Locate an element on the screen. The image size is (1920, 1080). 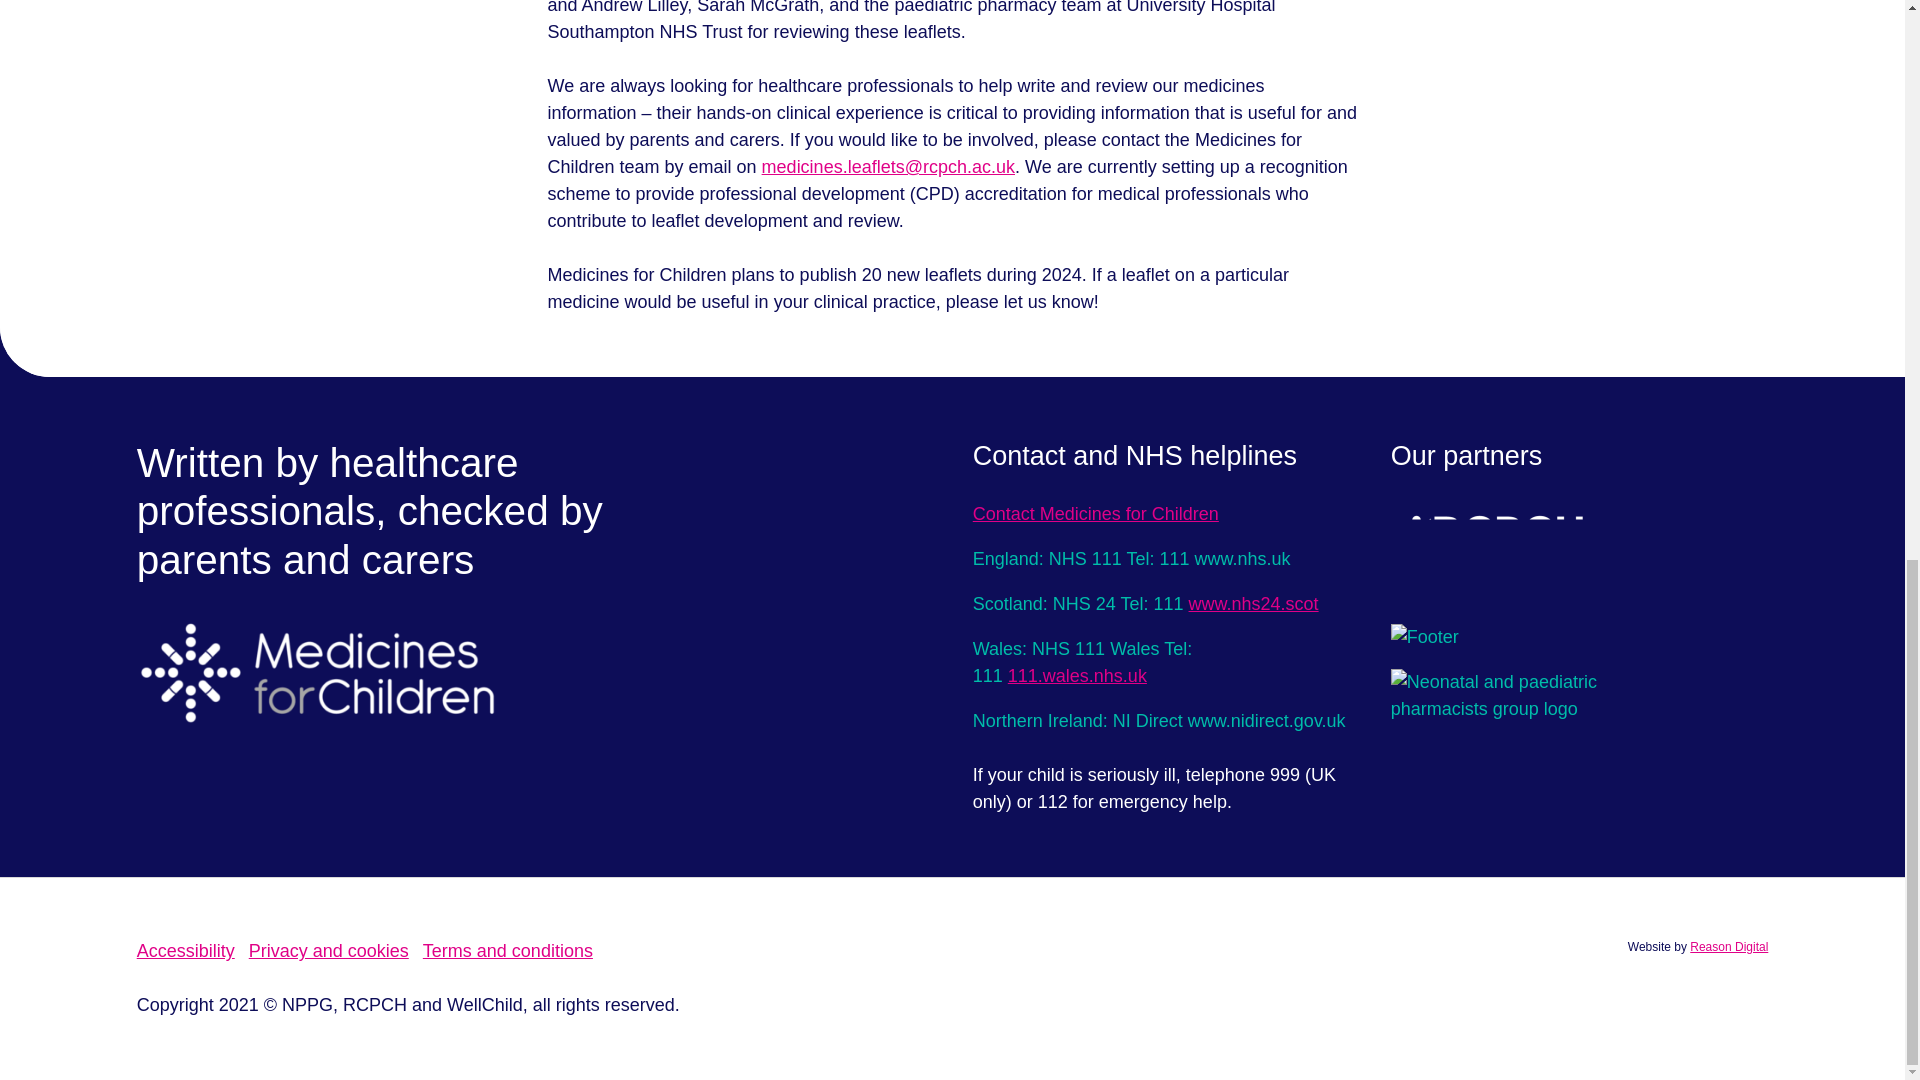
Accessibility is located at coordinates (185, 950).